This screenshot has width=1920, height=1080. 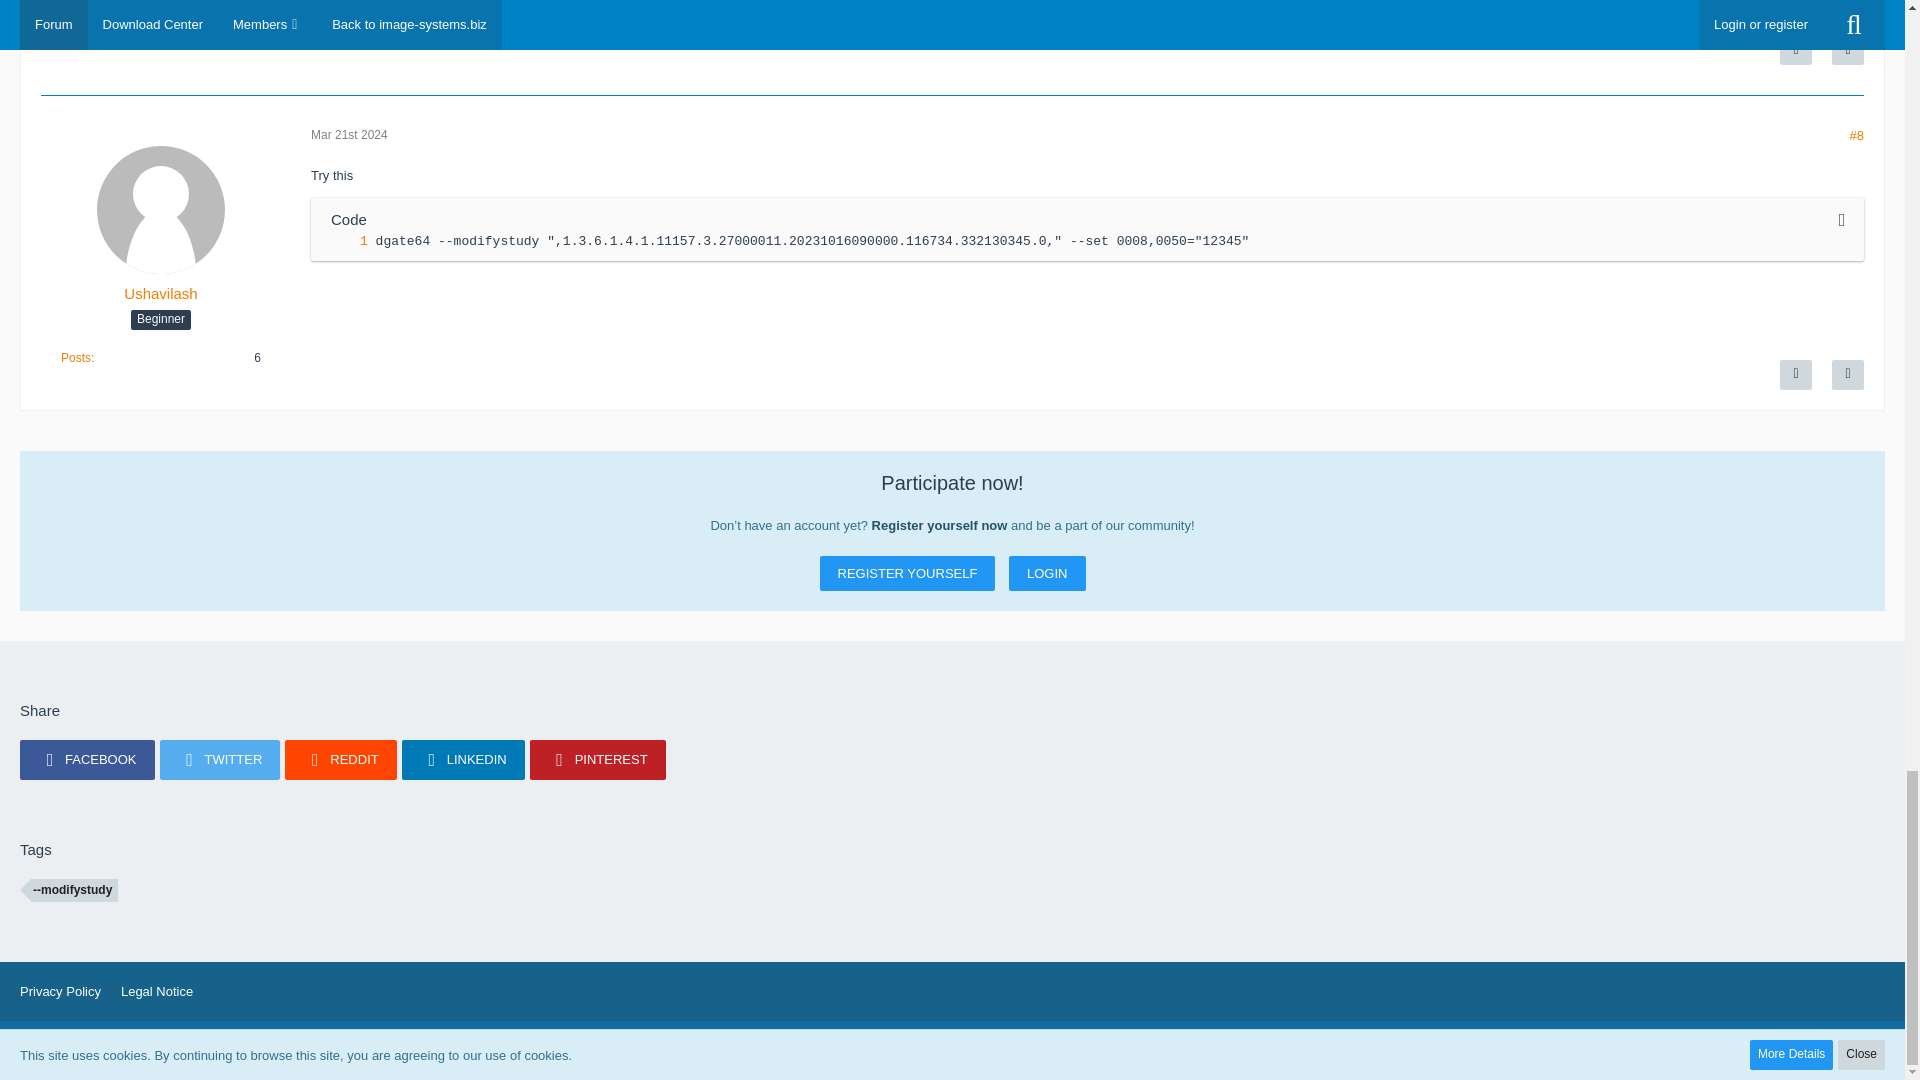 I want to click on 1, so click(x=344, y=241).